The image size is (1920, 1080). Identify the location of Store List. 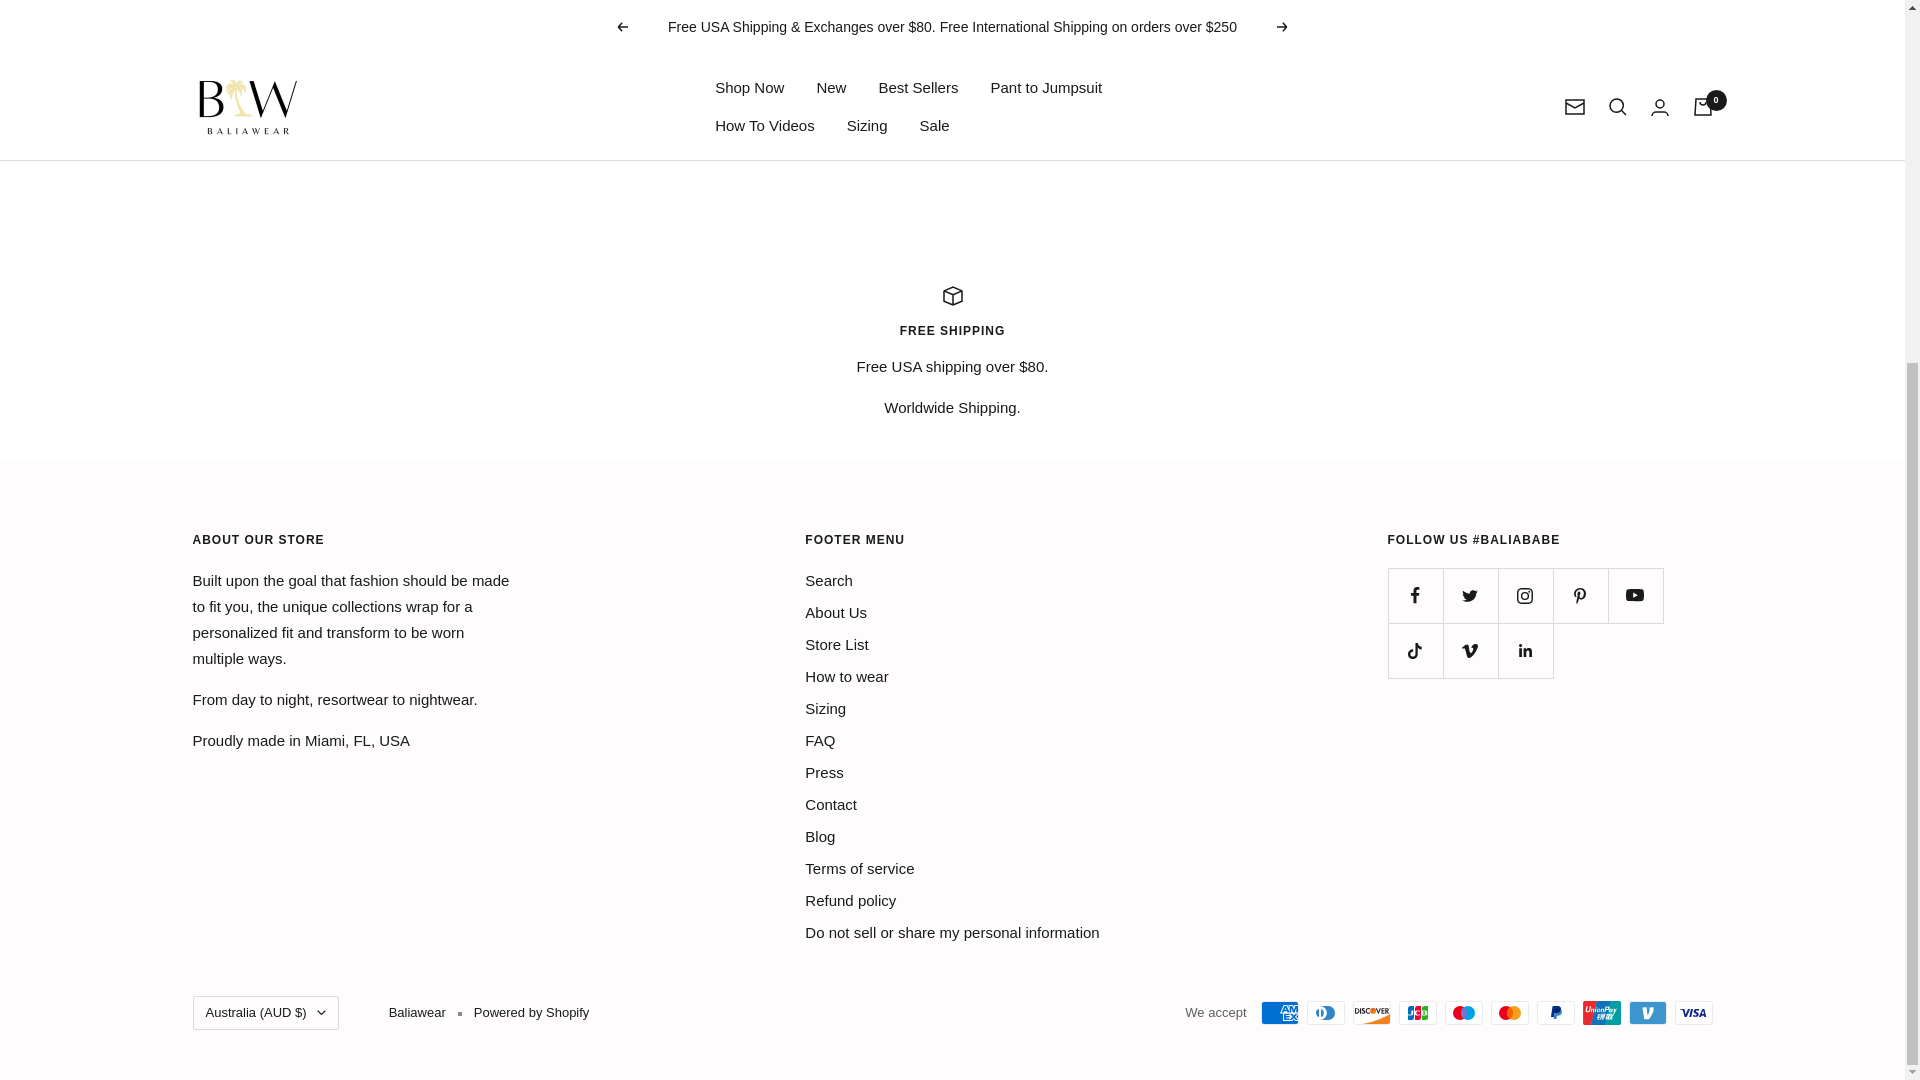
(836, 644).